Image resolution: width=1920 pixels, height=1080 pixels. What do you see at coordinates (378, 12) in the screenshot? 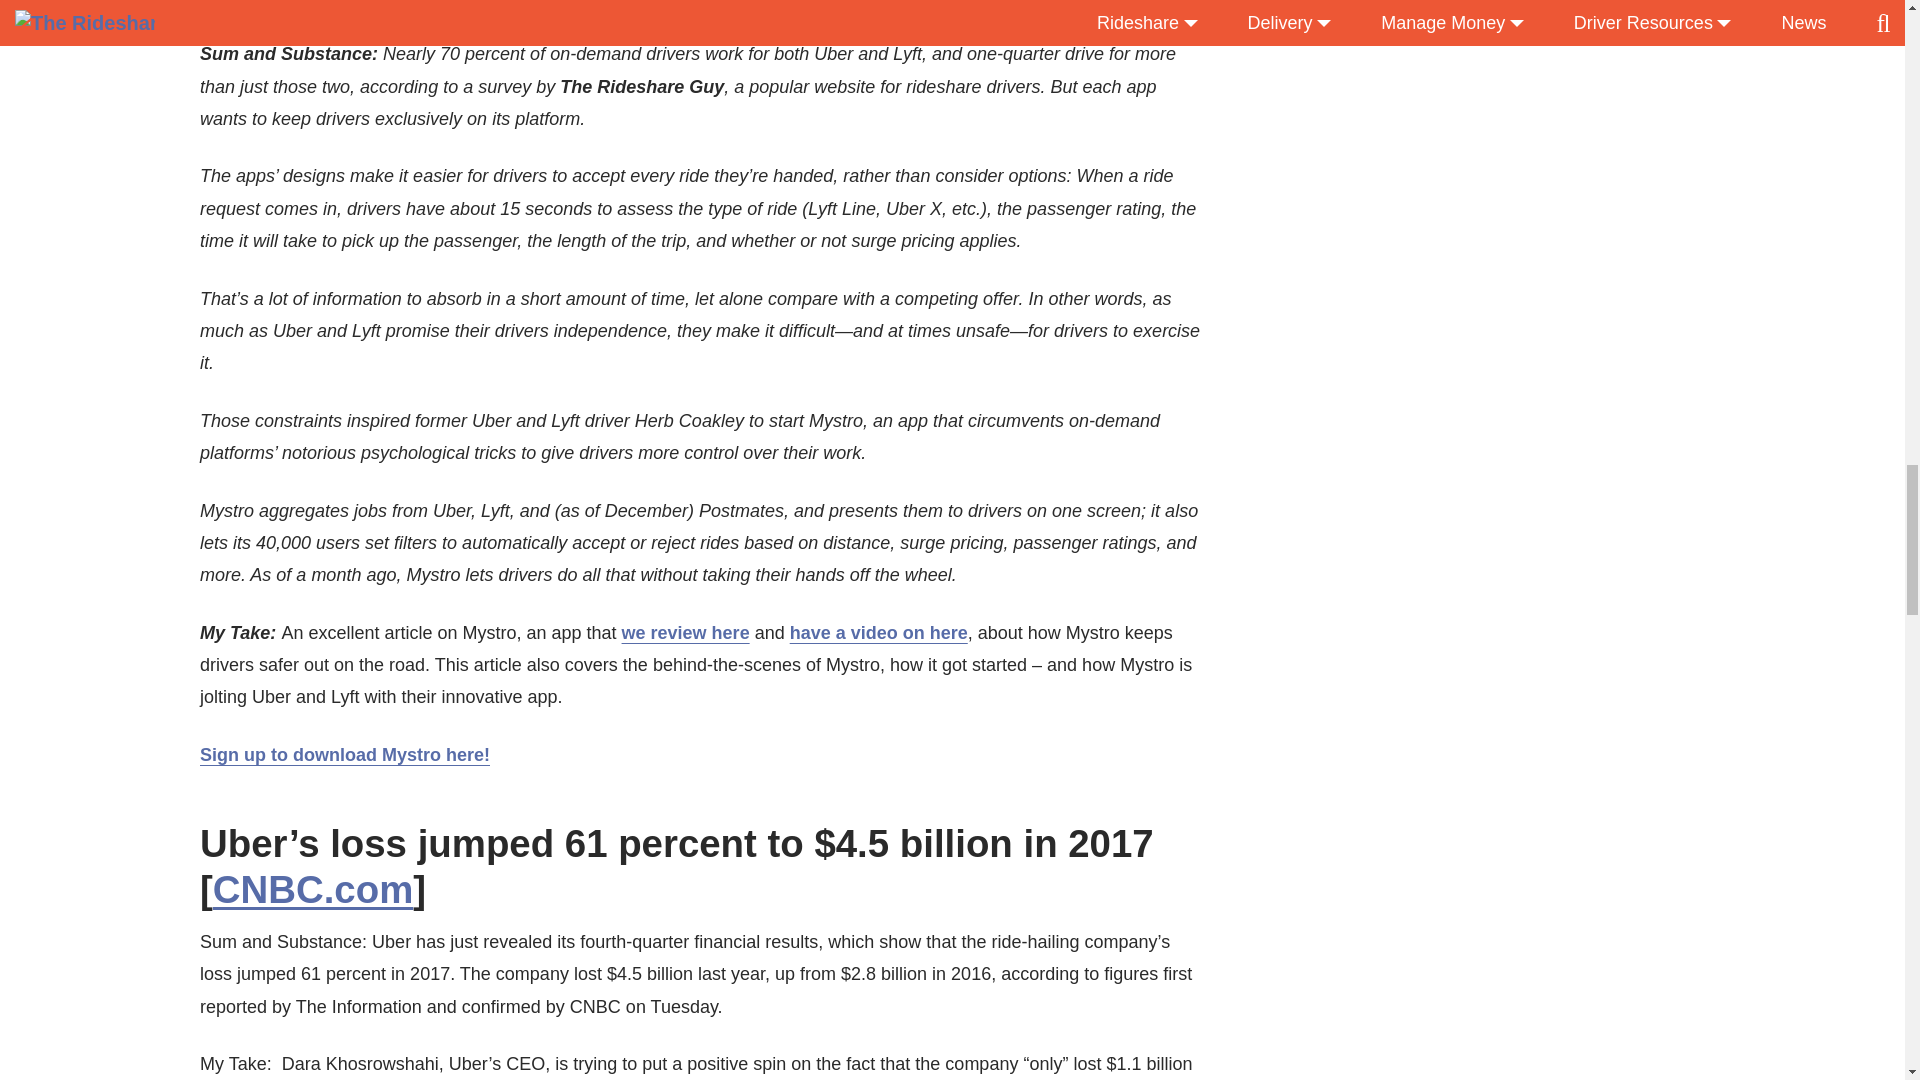
I see `WIRED` at bounding box center [378, 12].